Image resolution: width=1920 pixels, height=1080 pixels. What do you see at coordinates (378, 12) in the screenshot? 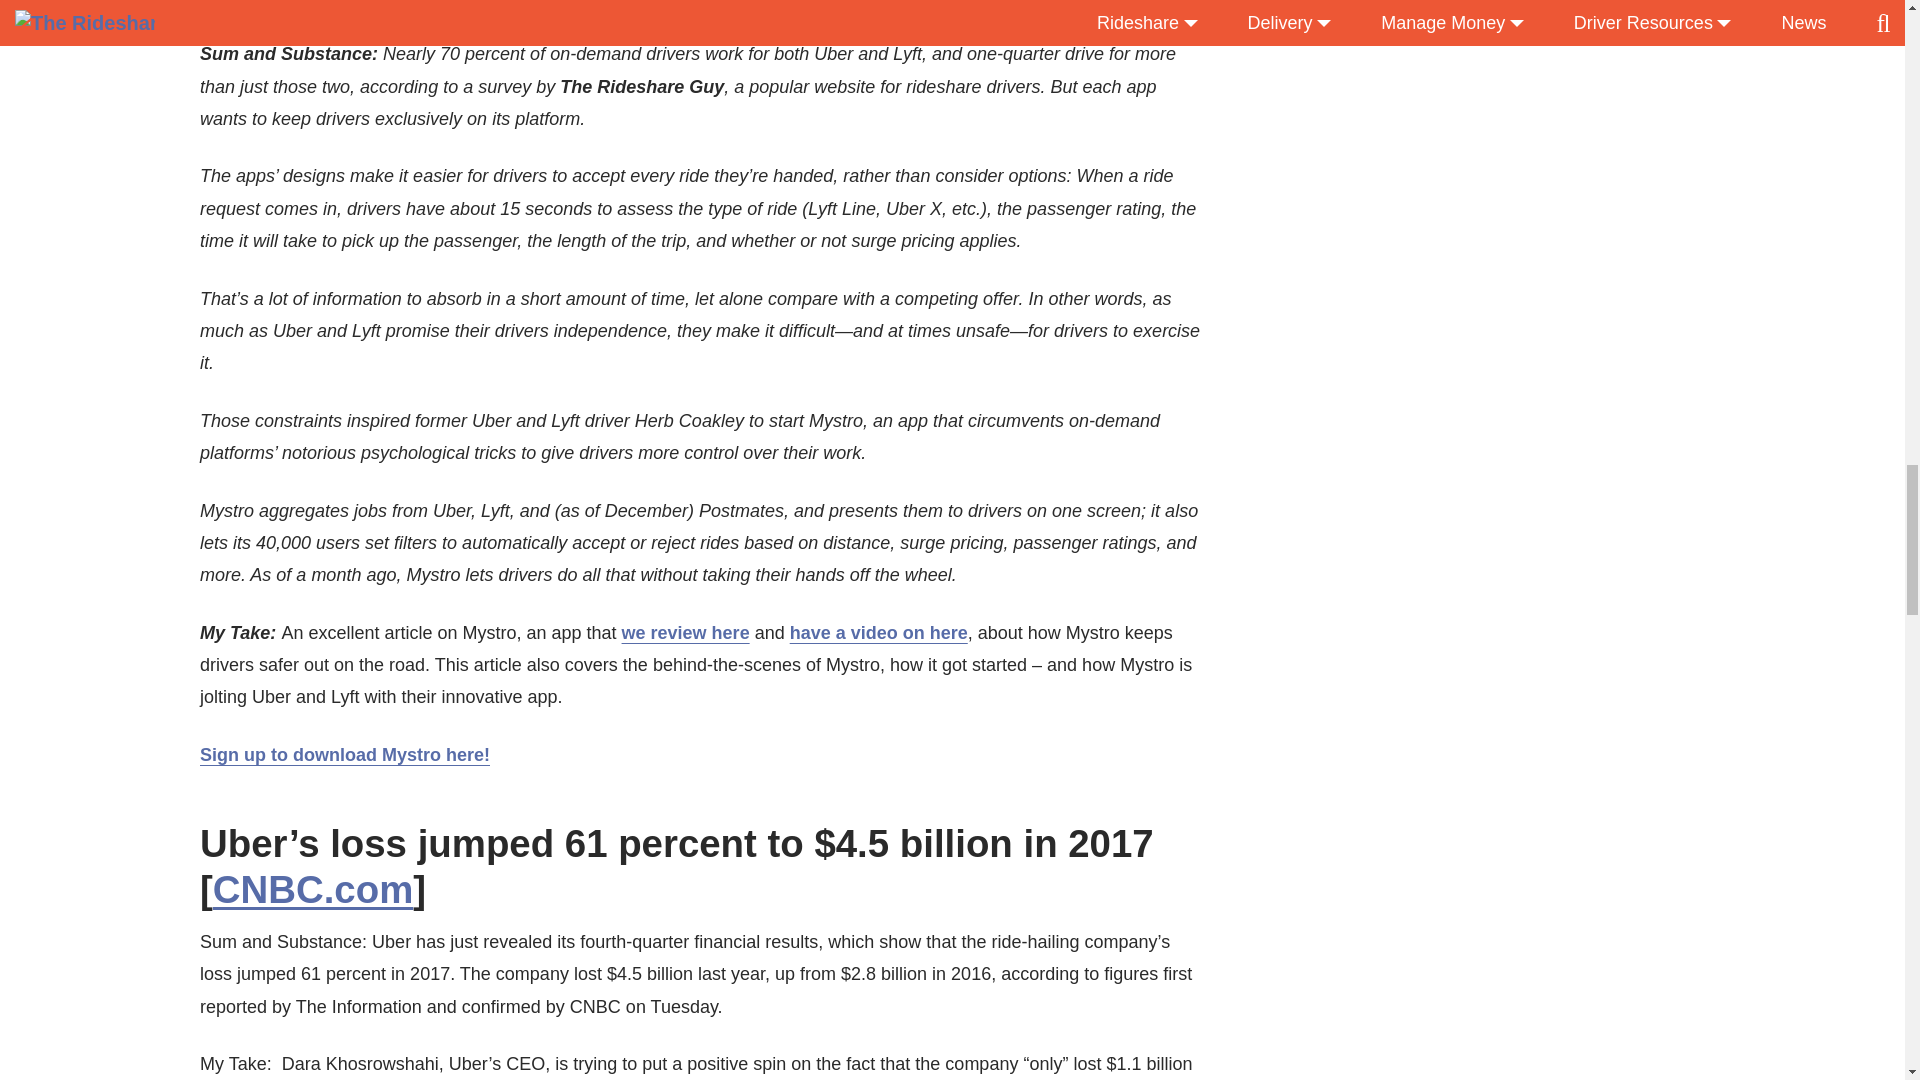
I see `WIRED` at bounding box center [378, 12].